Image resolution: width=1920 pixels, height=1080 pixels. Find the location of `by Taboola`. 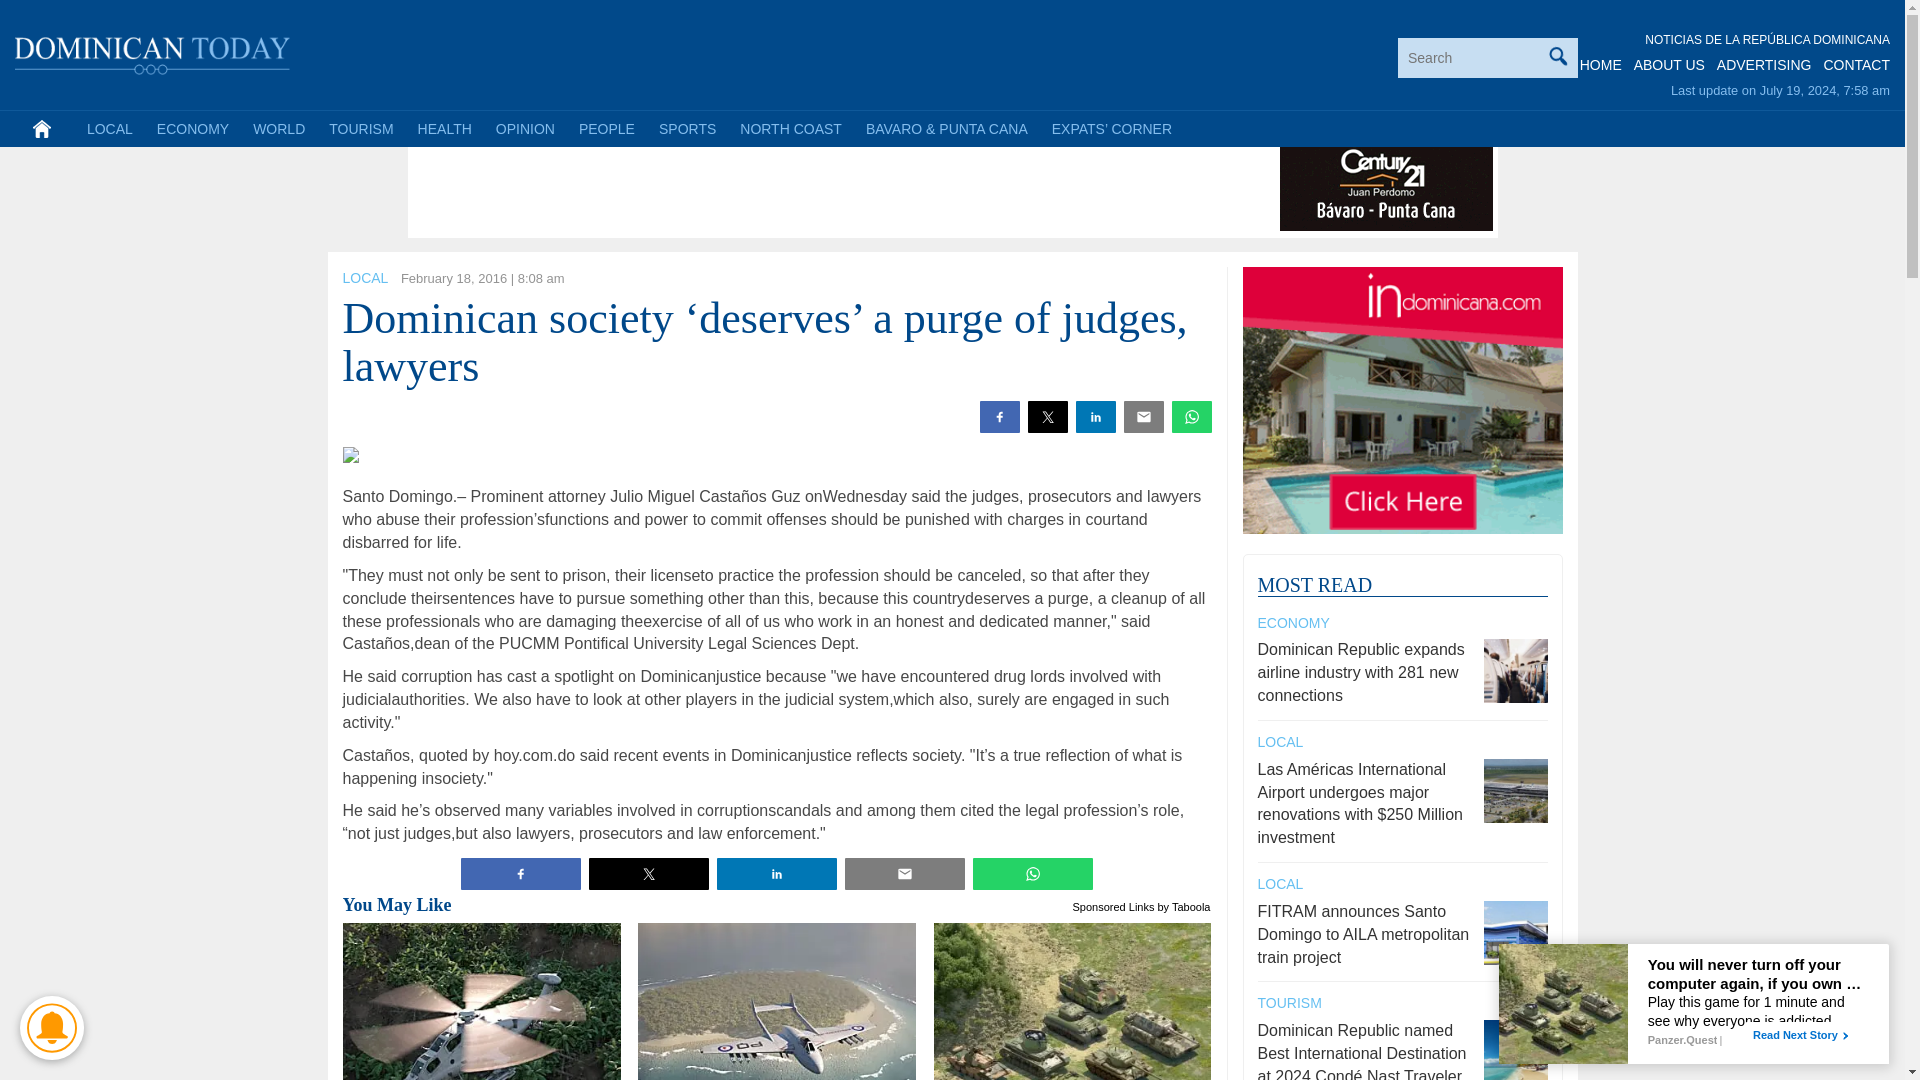

by Taboola is located at coordinates (1183, 904).